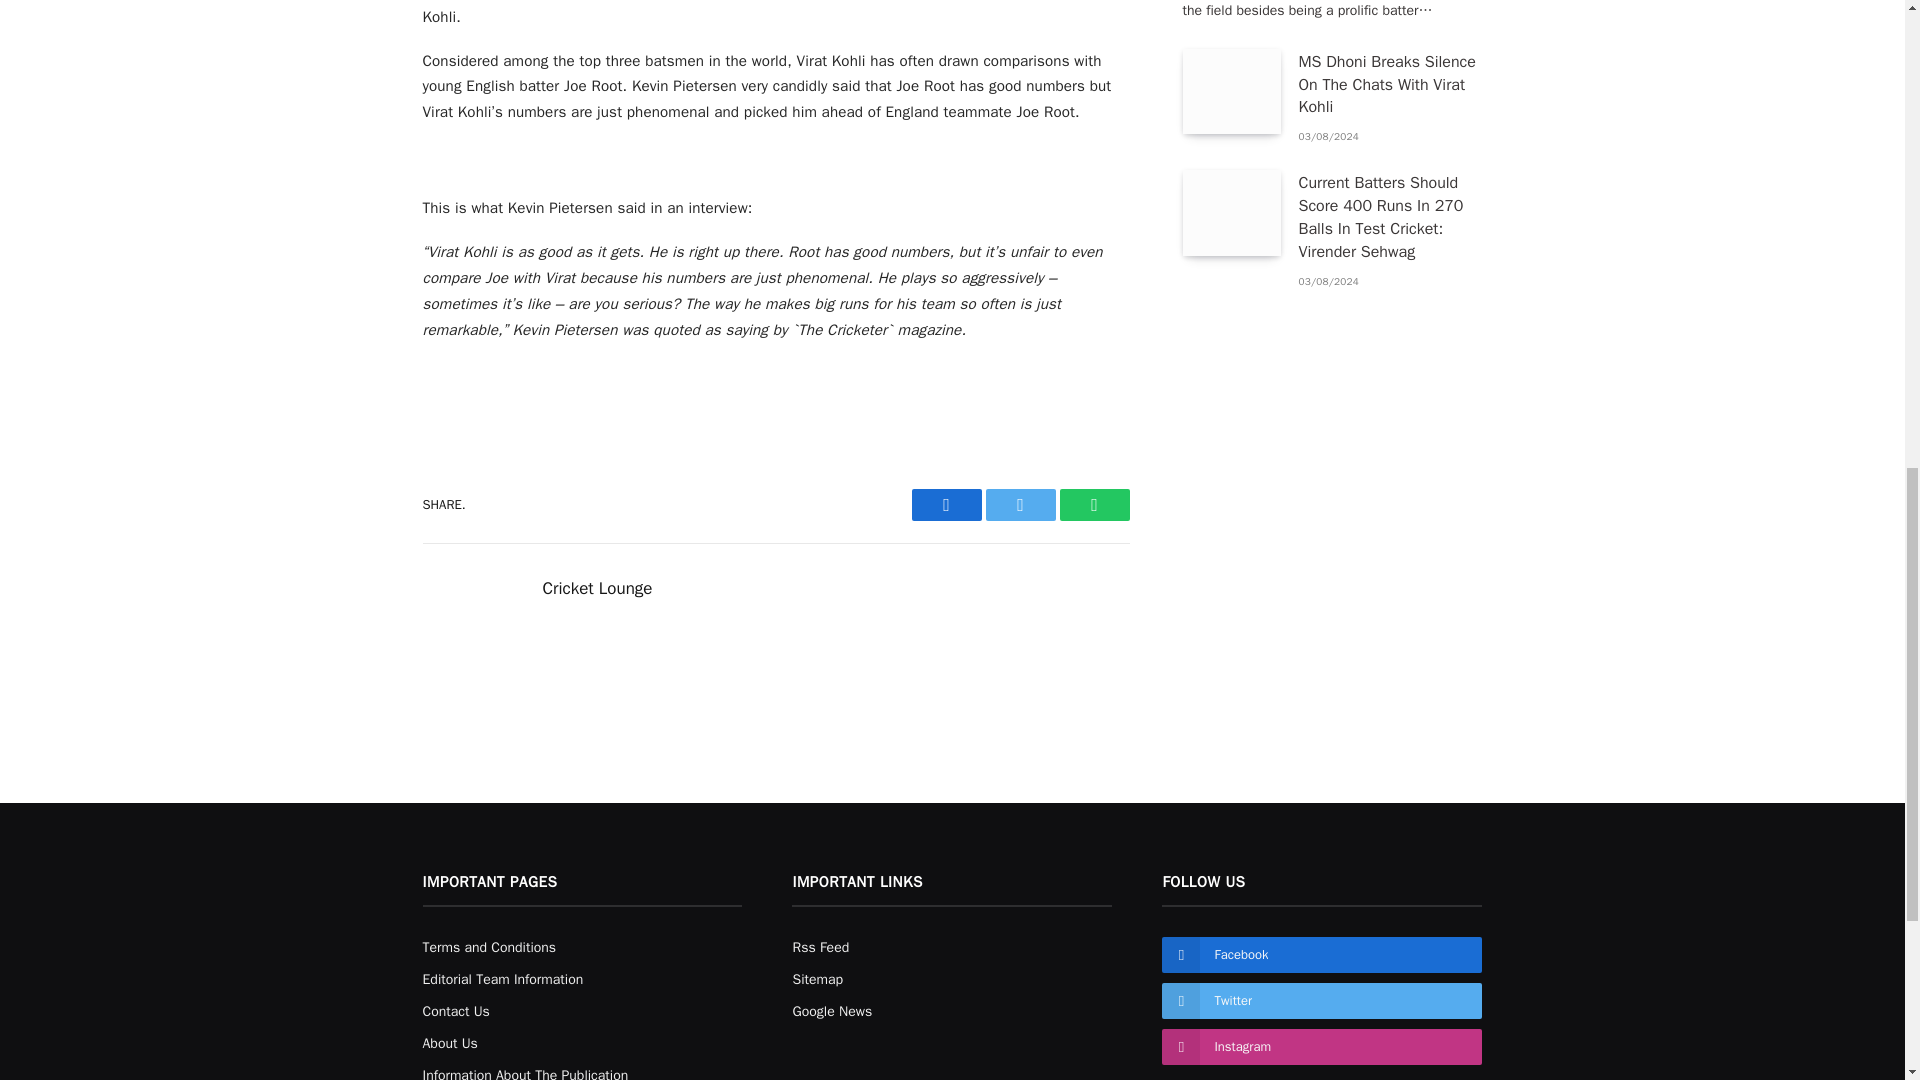 The image size is (1920, 1080). I want to click on Posts by Cricket Lounge, so click(596, 588).